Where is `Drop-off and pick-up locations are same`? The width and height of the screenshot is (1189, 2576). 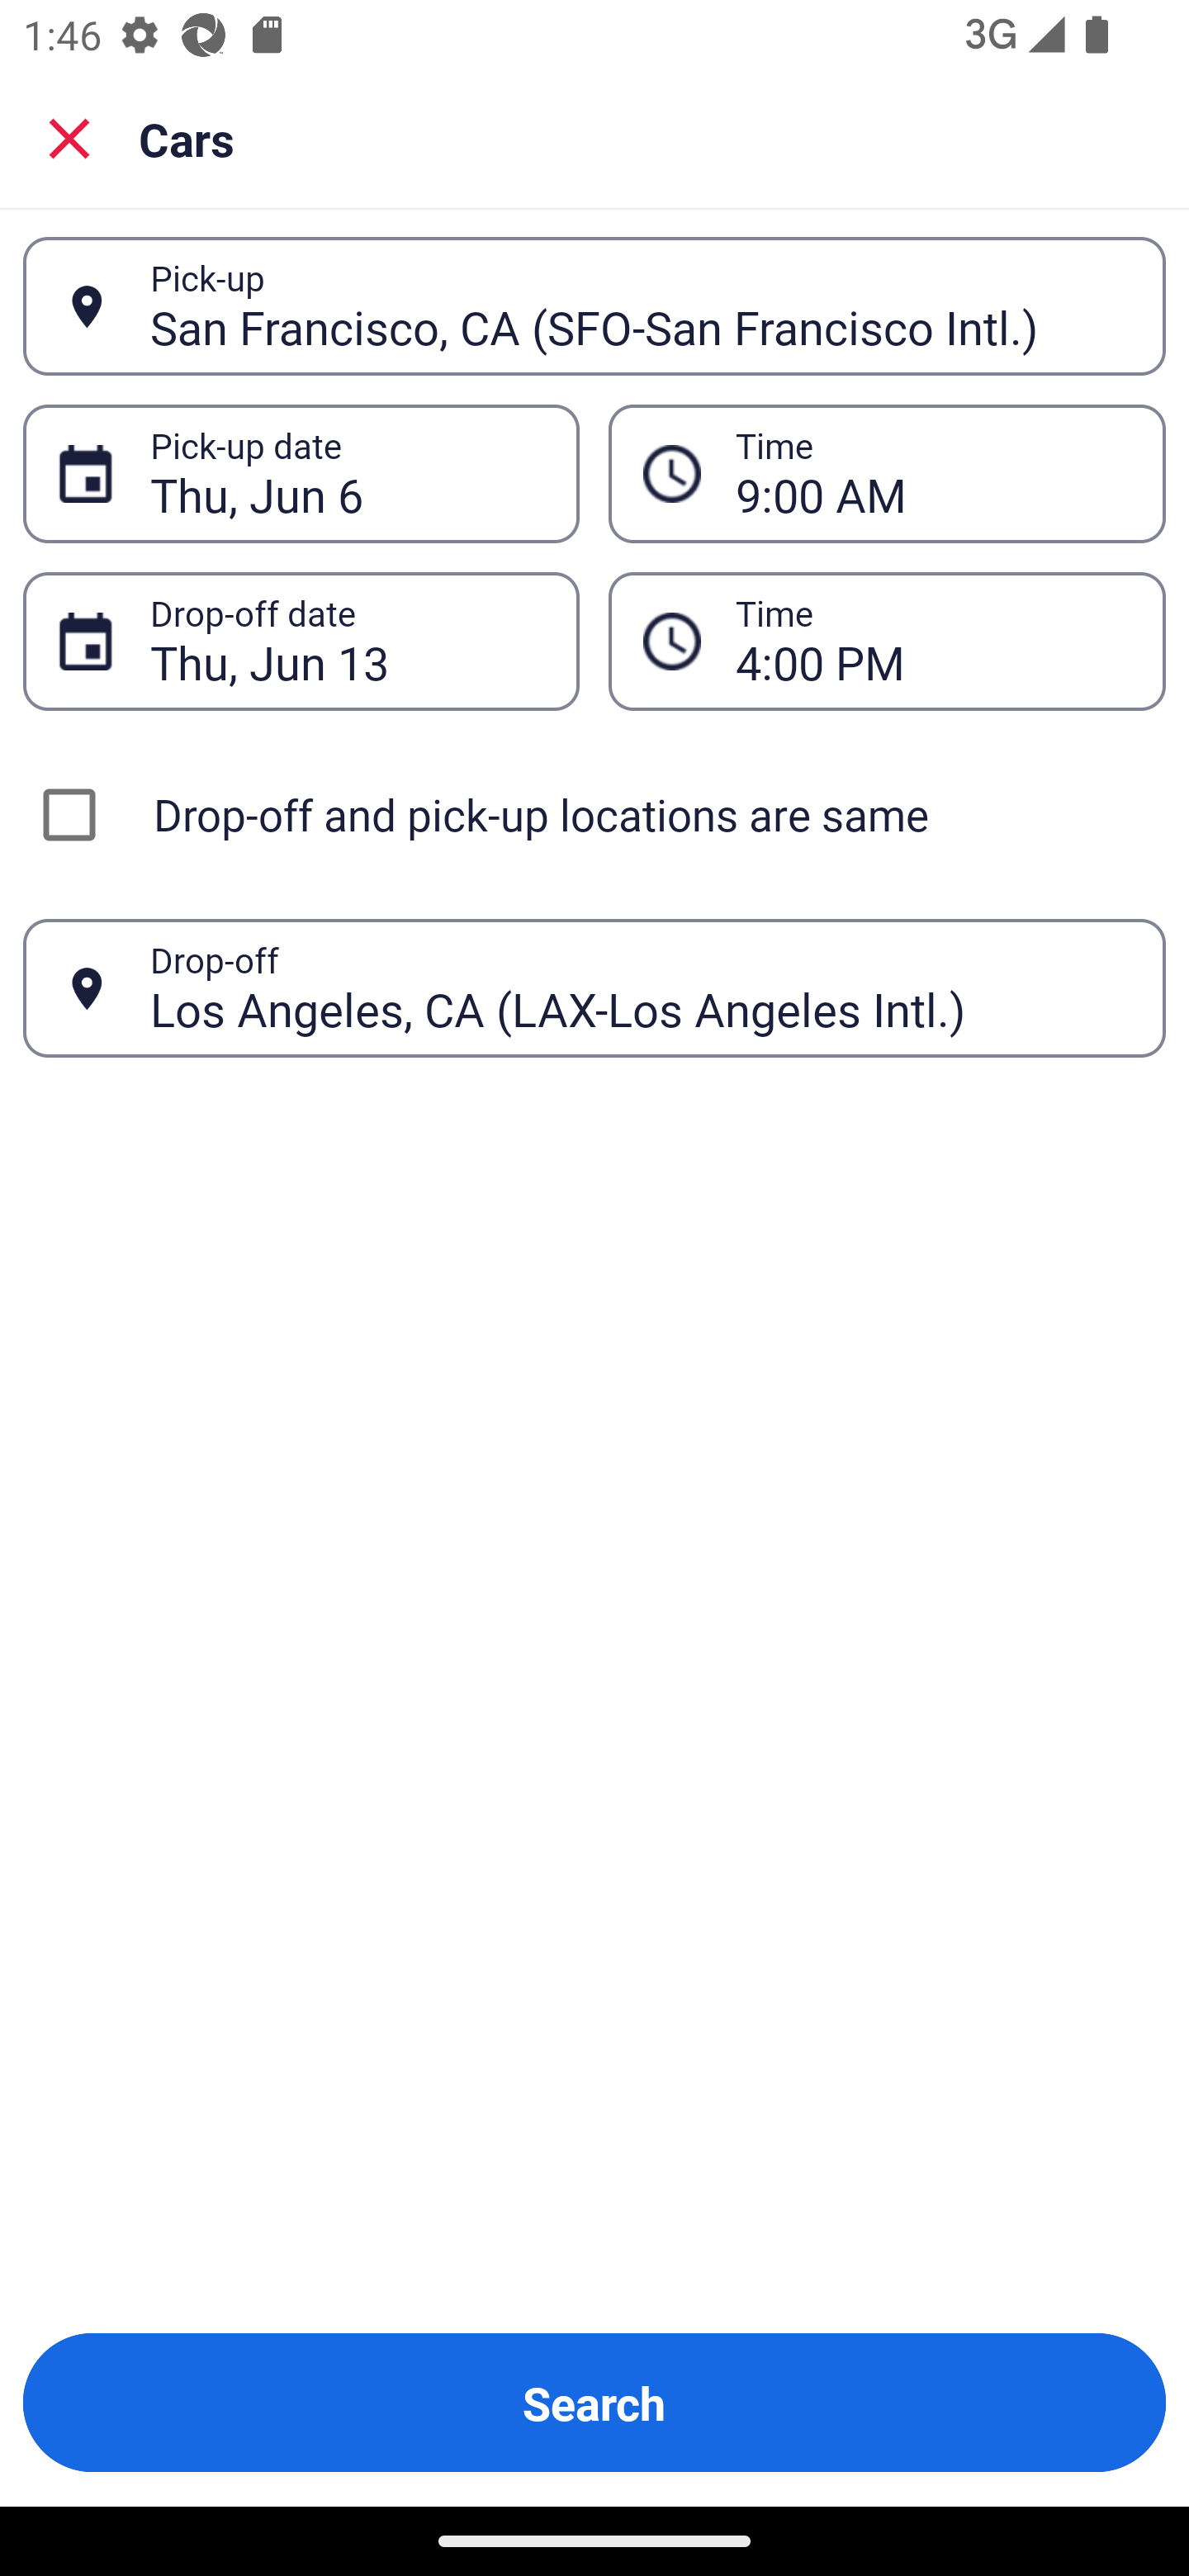 Drop-off and pick-up locations are same is located at coordinates (594, 814).